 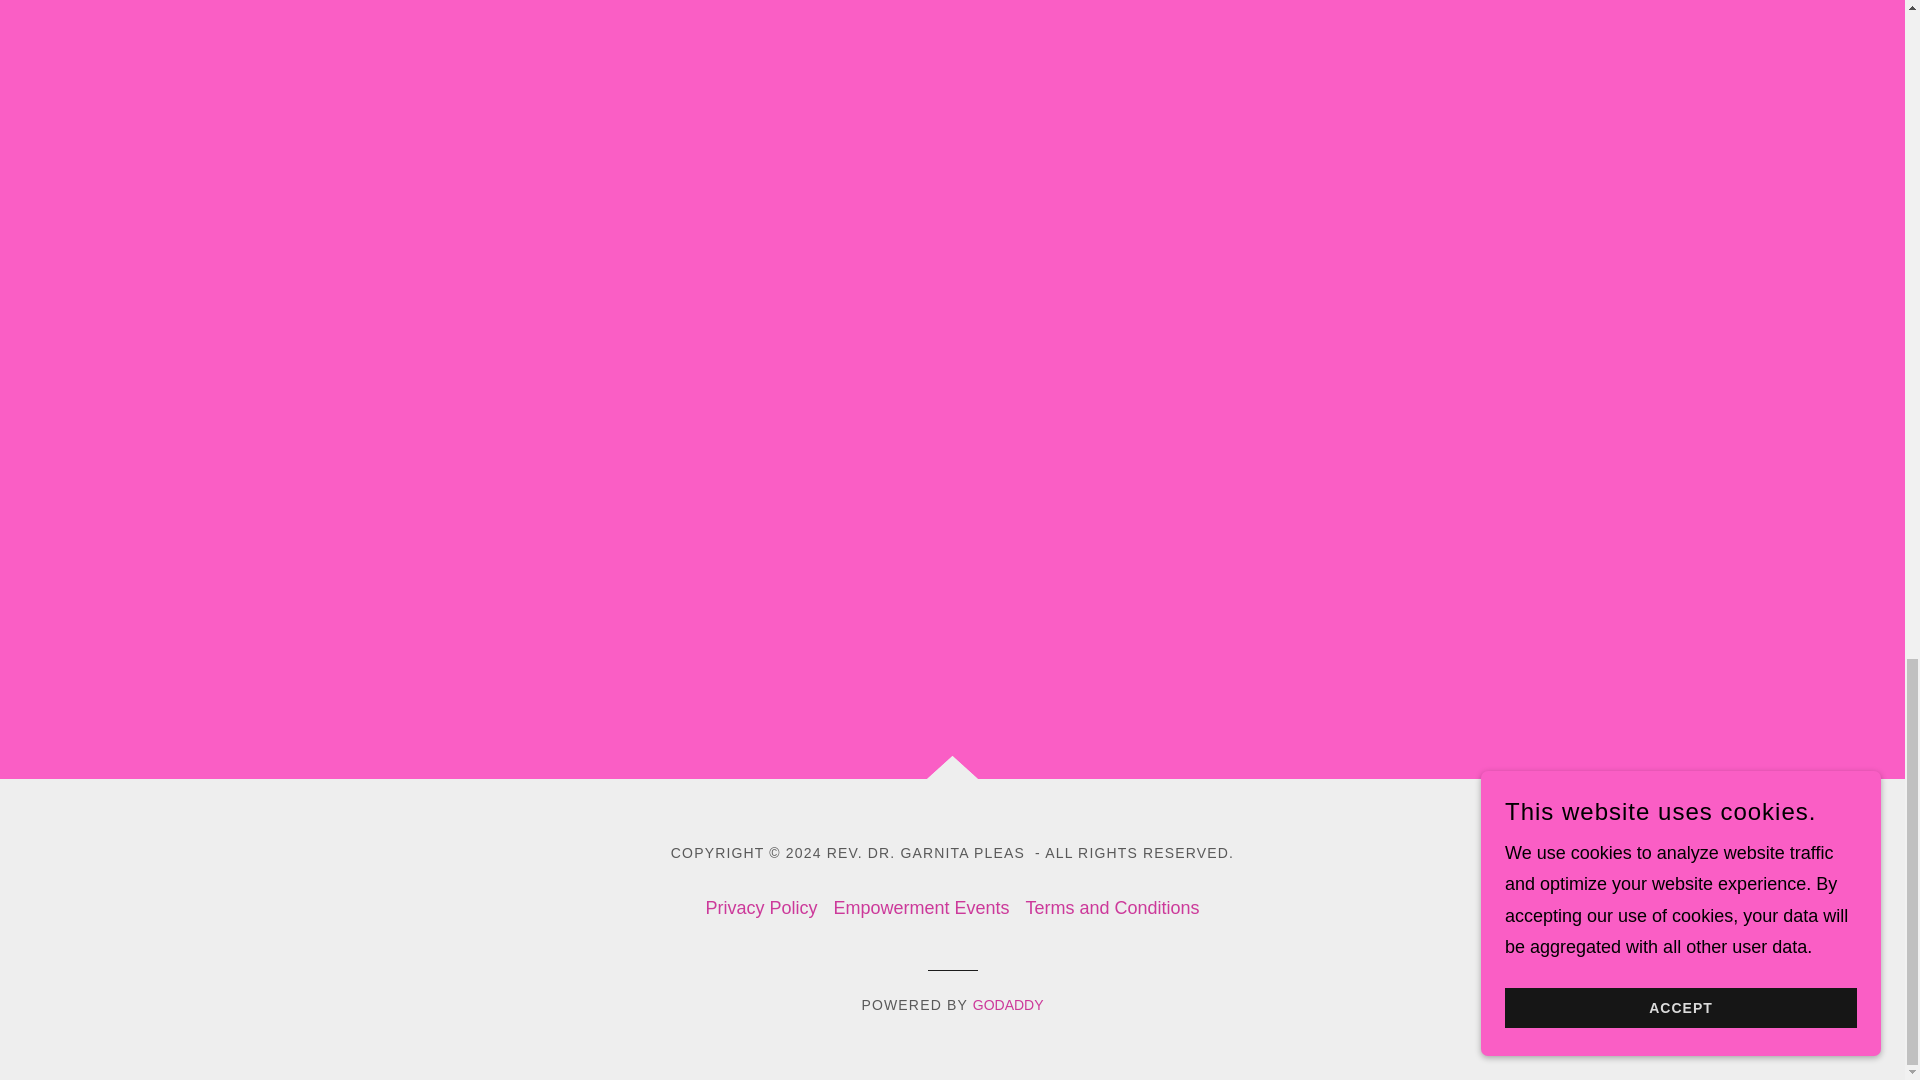 I want to click on GODADDY, so click(x=1008, y=1004).